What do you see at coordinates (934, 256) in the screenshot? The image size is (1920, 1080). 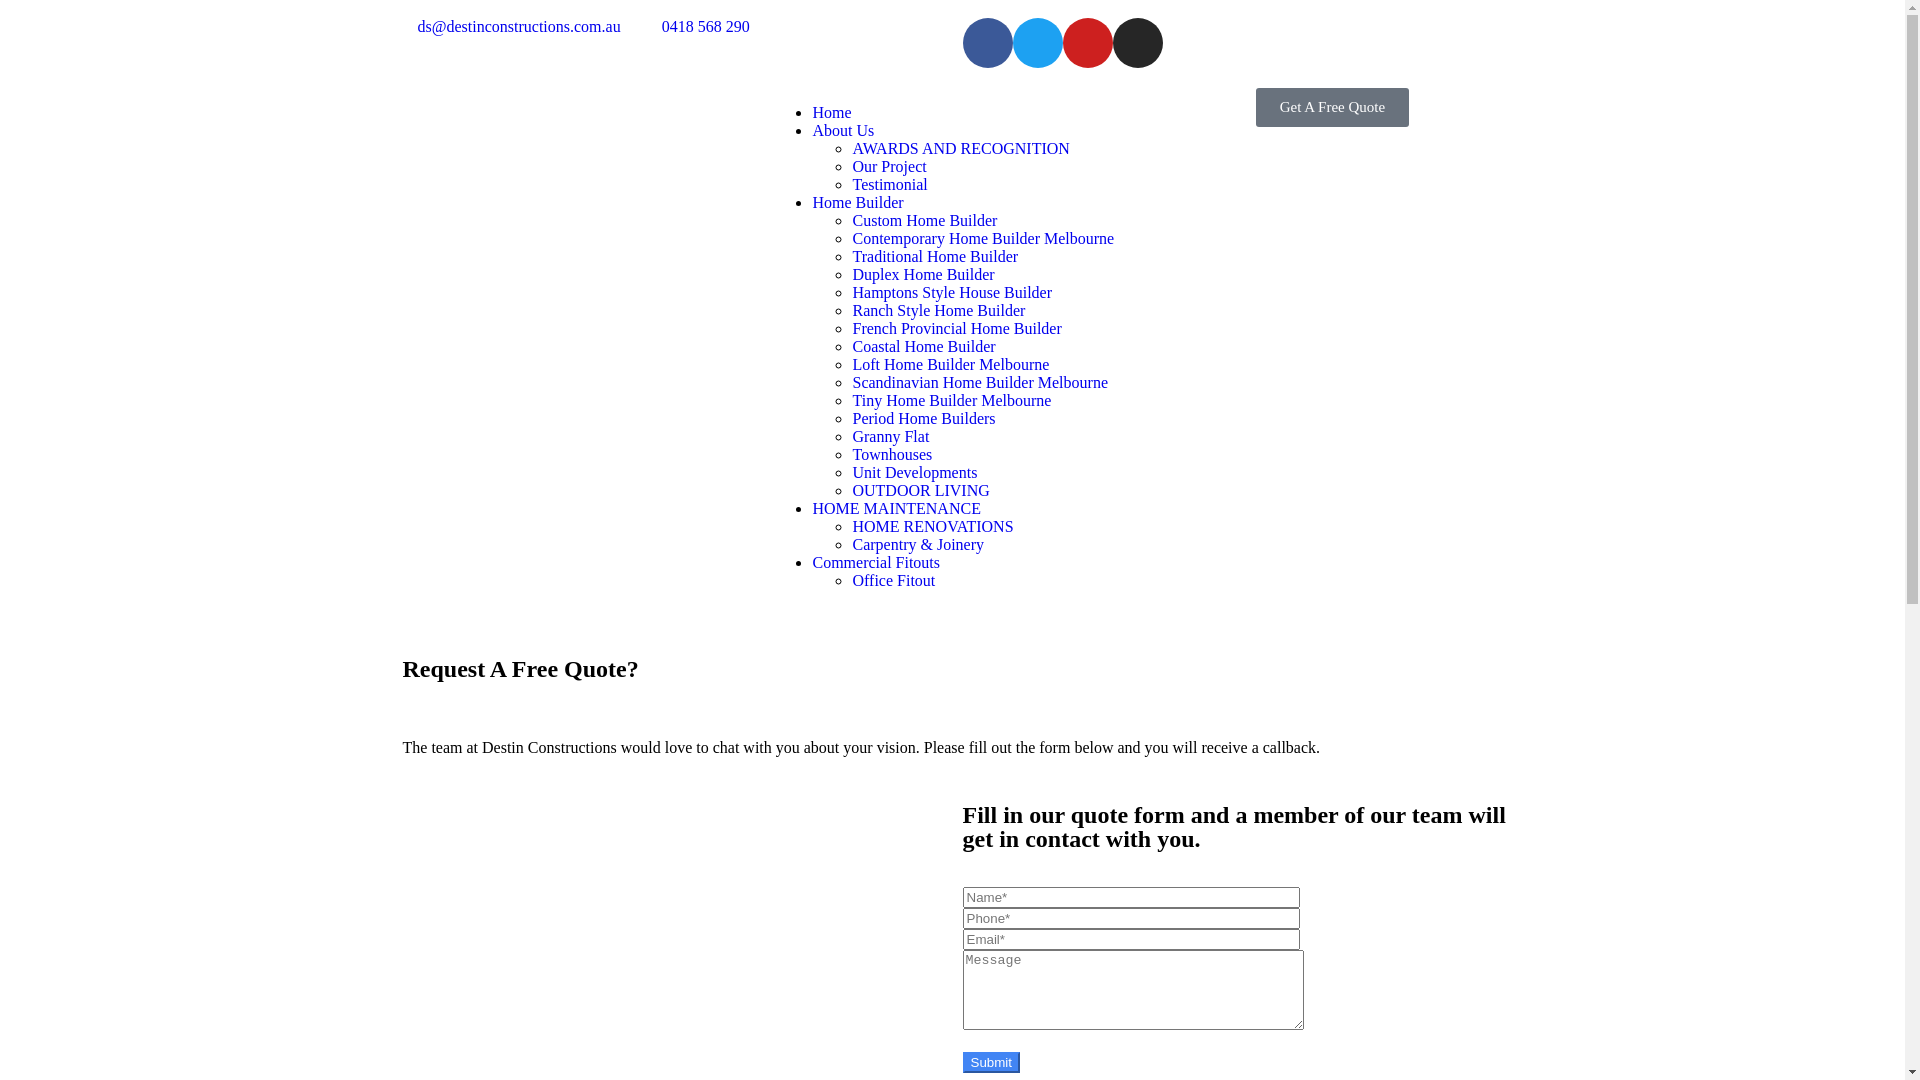 I see `Traditional Home Builder` at bounding box center [934, 256].